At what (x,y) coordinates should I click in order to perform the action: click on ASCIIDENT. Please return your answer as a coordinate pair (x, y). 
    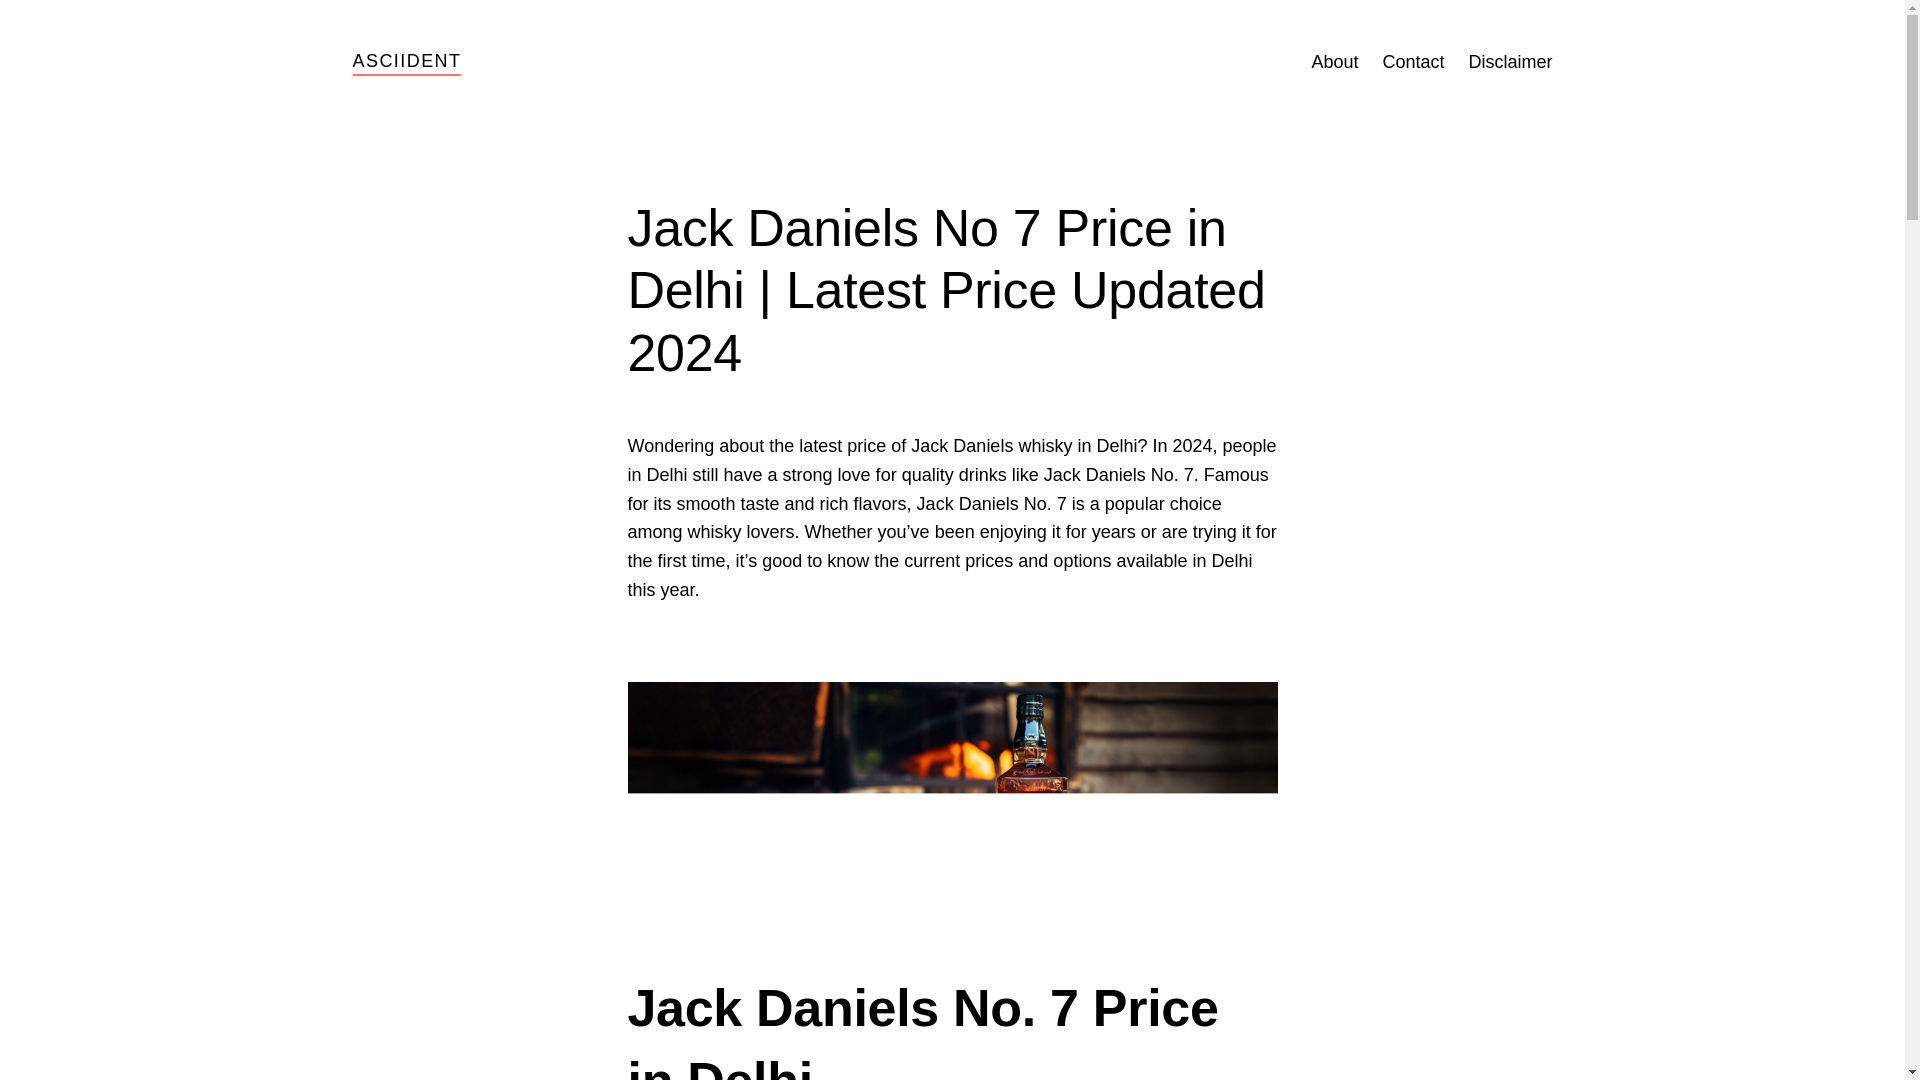
    Looking at the image, I should click on (406, 60).